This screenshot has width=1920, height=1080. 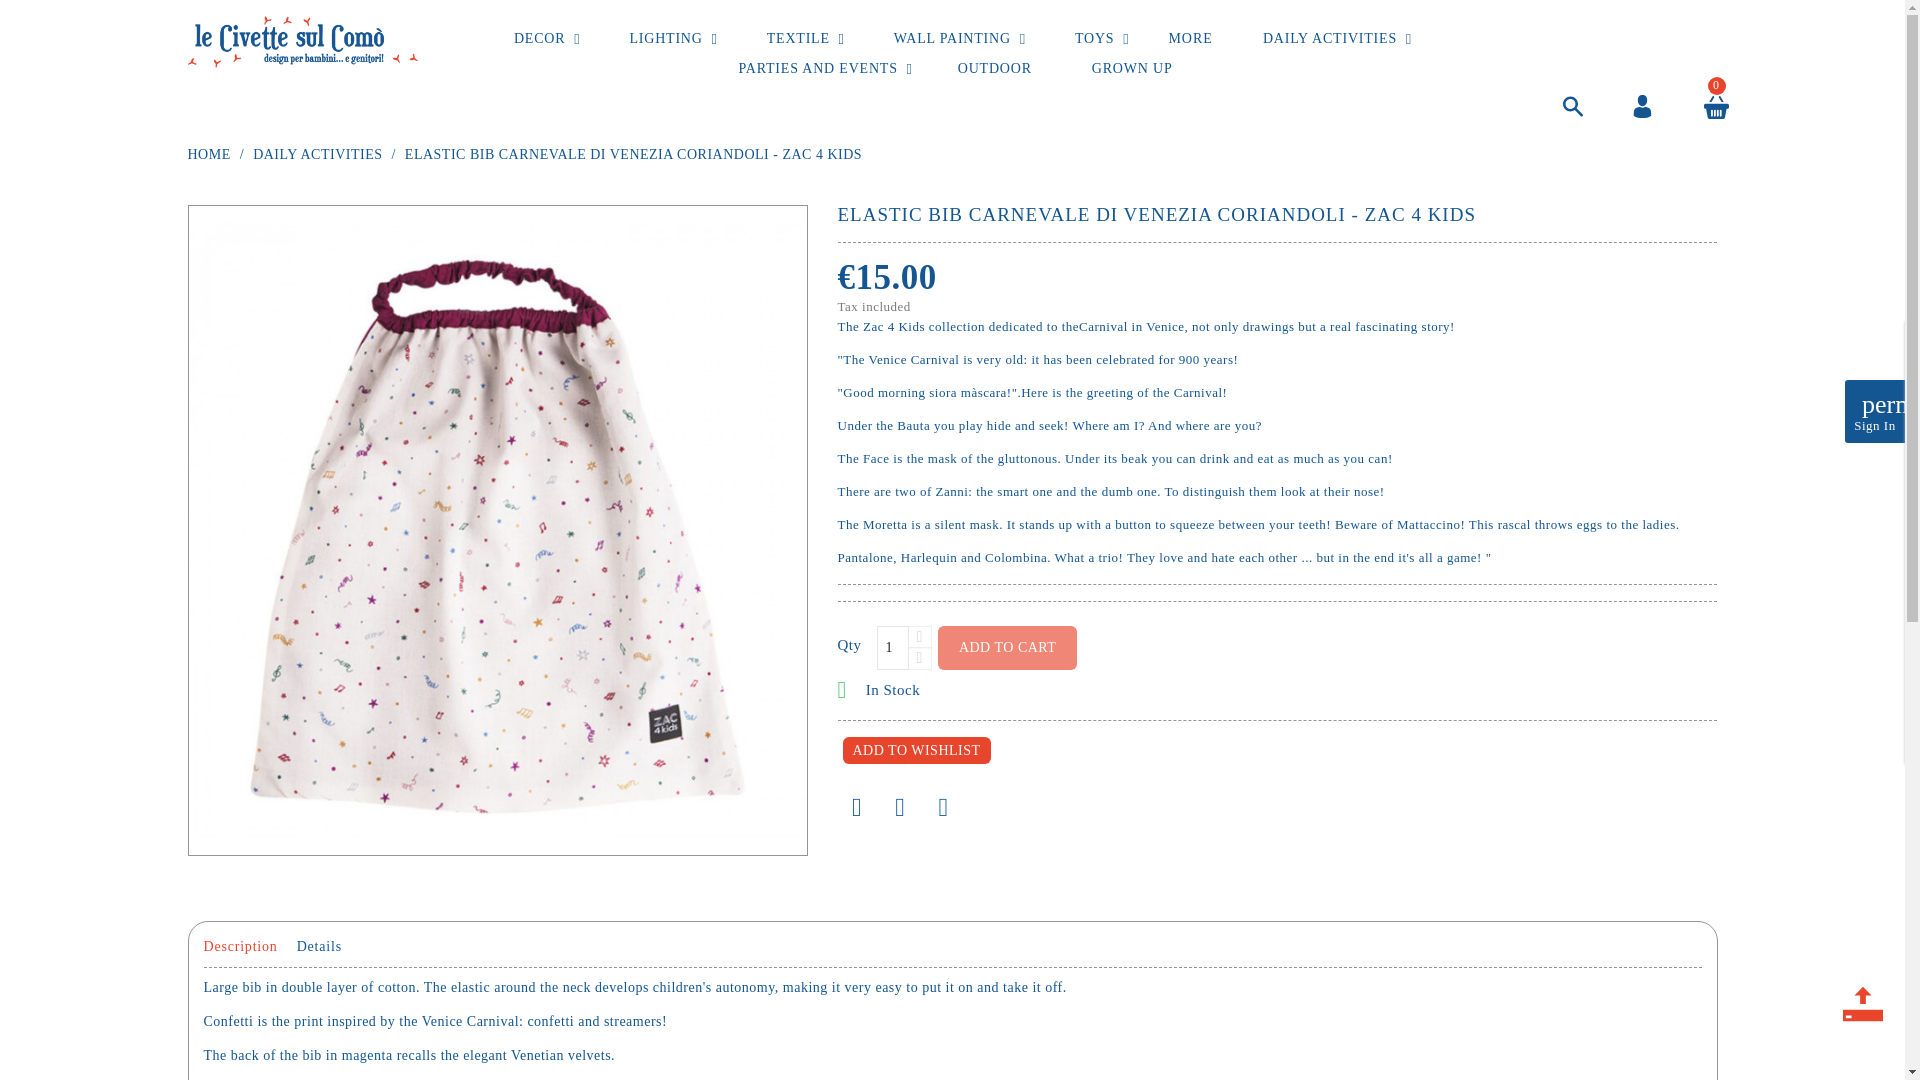 What do you see at coordinates (916, 750) in the screenshot?
I see `Add to Wishlist` at bounding box center [916, 750].